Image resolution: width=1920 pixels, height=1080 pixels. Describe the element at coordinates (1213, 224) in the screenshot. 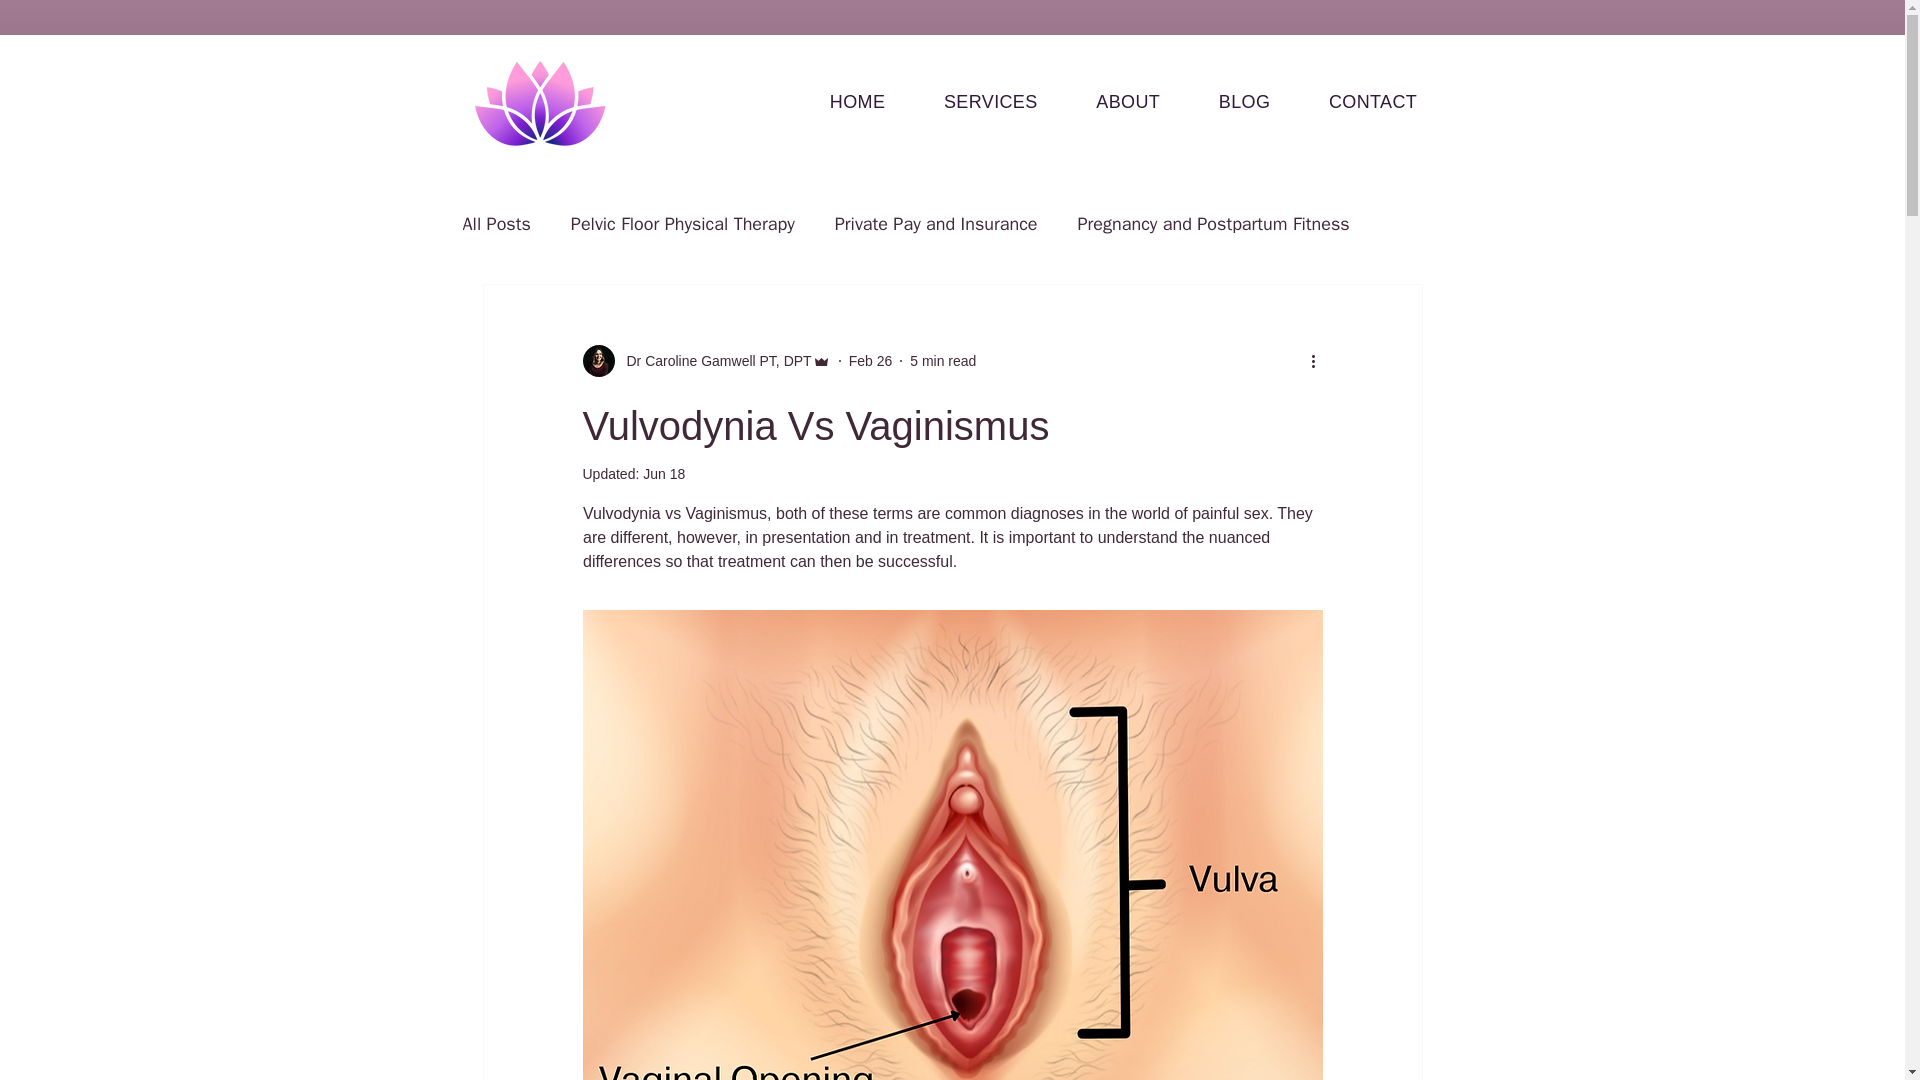

I see `Pregnancy and Postpartum Fitness` at that location.